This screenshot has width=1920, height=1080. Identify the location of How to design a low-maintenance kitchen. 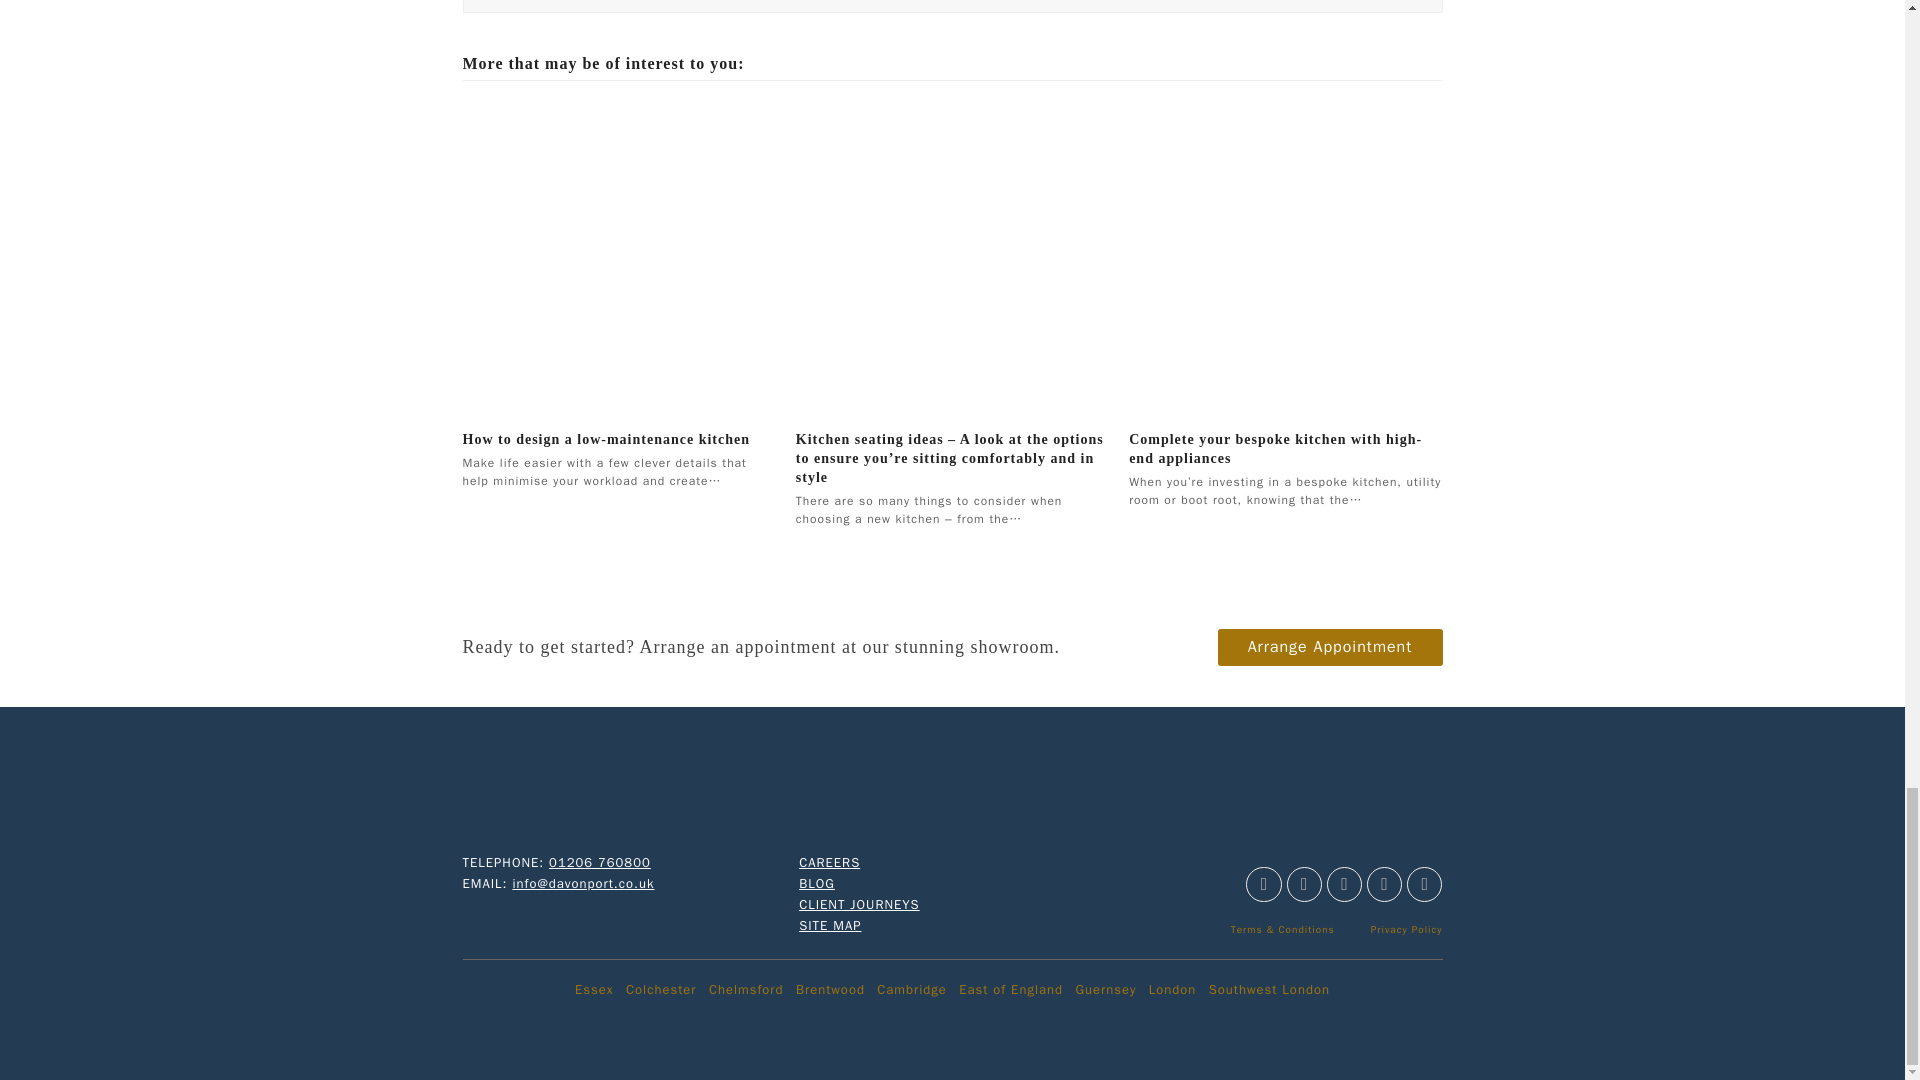
(618, 256).